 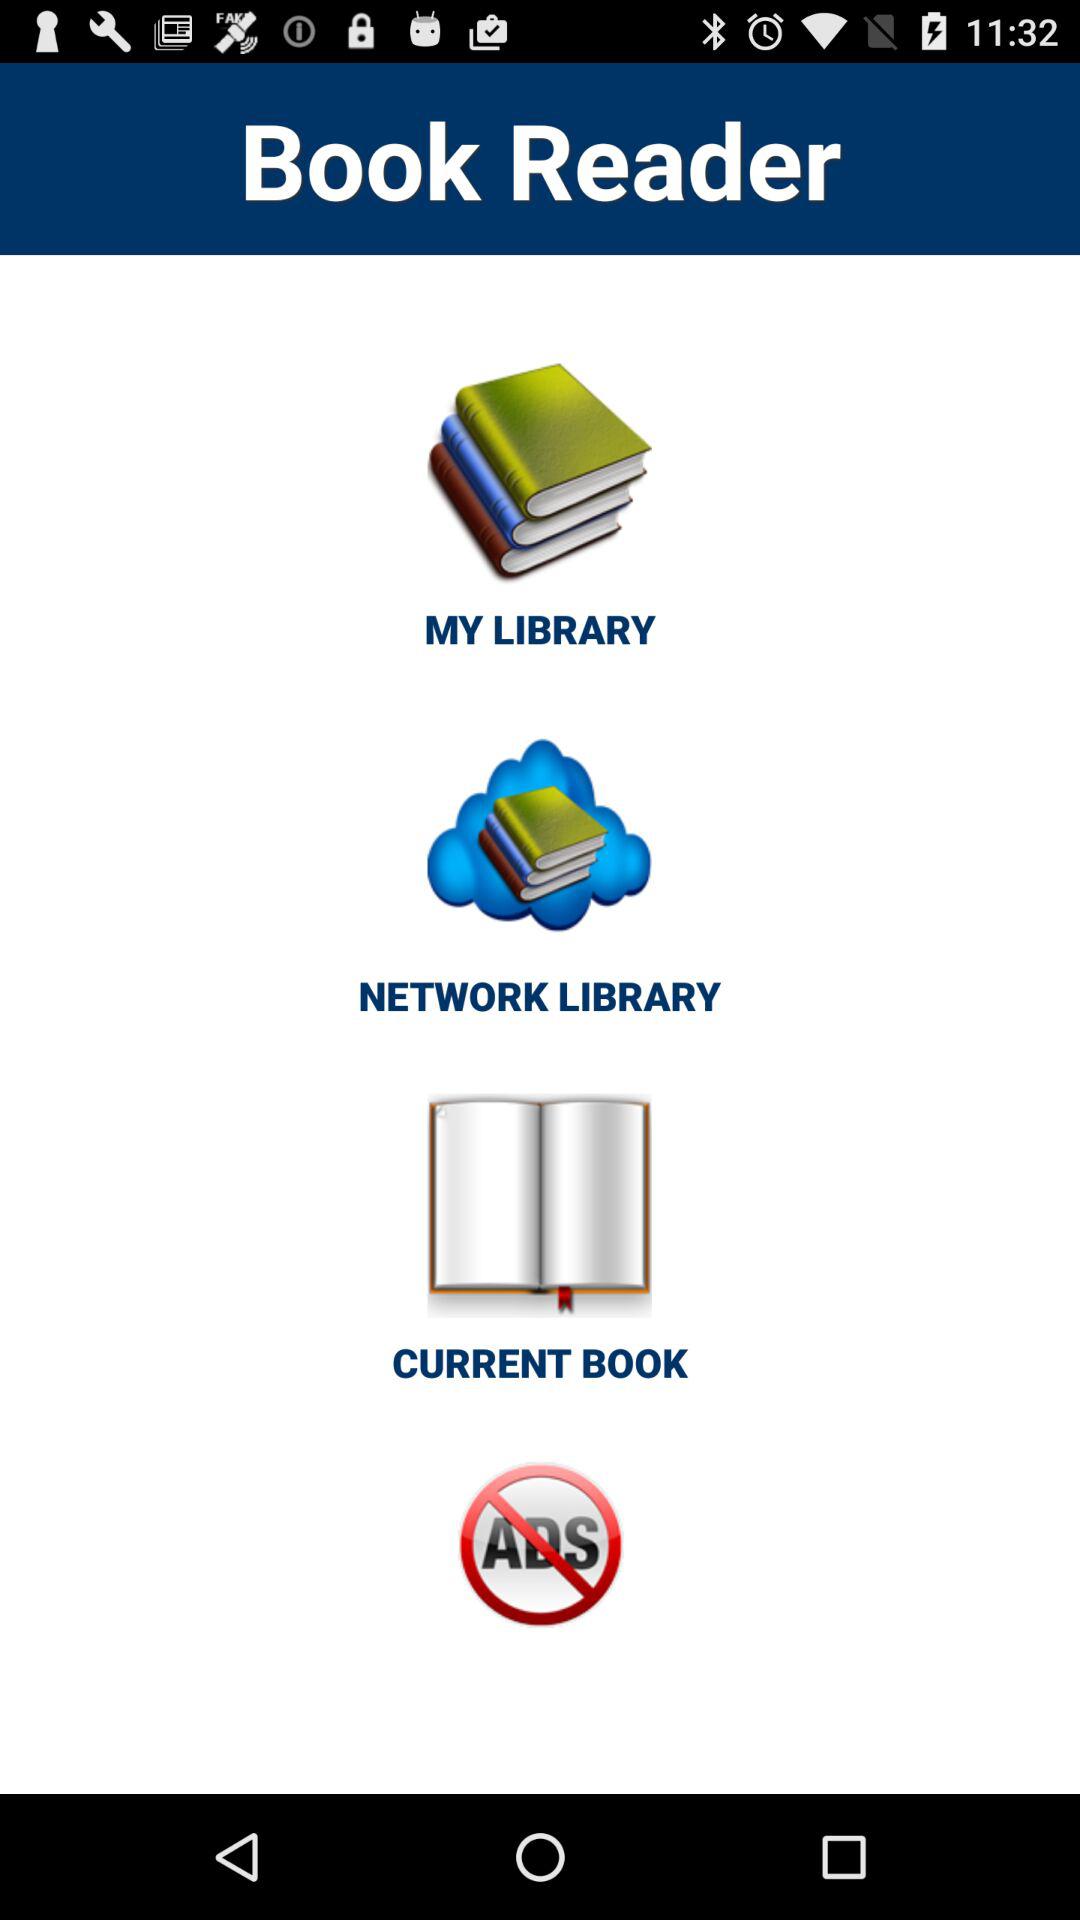 What do you see at coordinates (540, 1250) in the screenshot?
I see `launch the current book` at bounding box center [540, 1250].